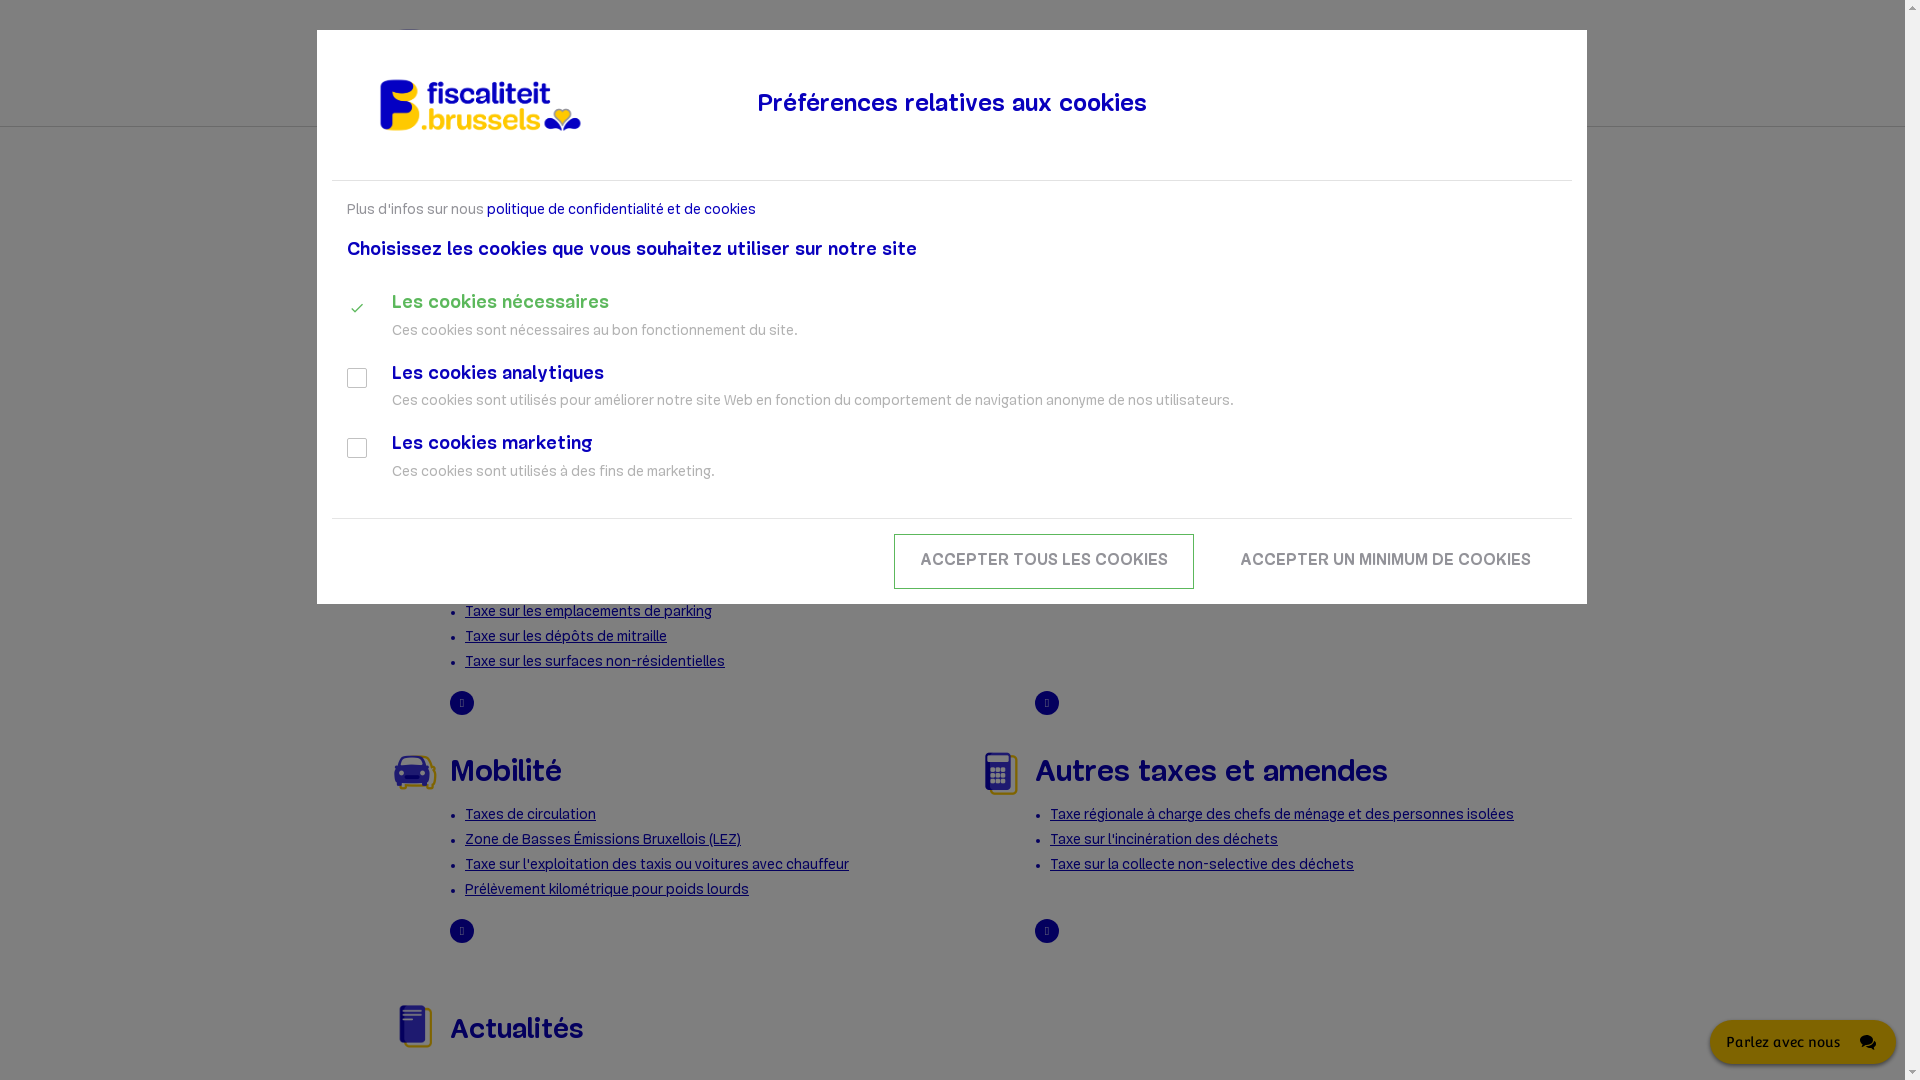 The height and width of the screenshot is (1080, 1920). What do you see at coordinates (960, 271) in the screenshot?
I see `Banner MT` at bounding box center [960, 271].